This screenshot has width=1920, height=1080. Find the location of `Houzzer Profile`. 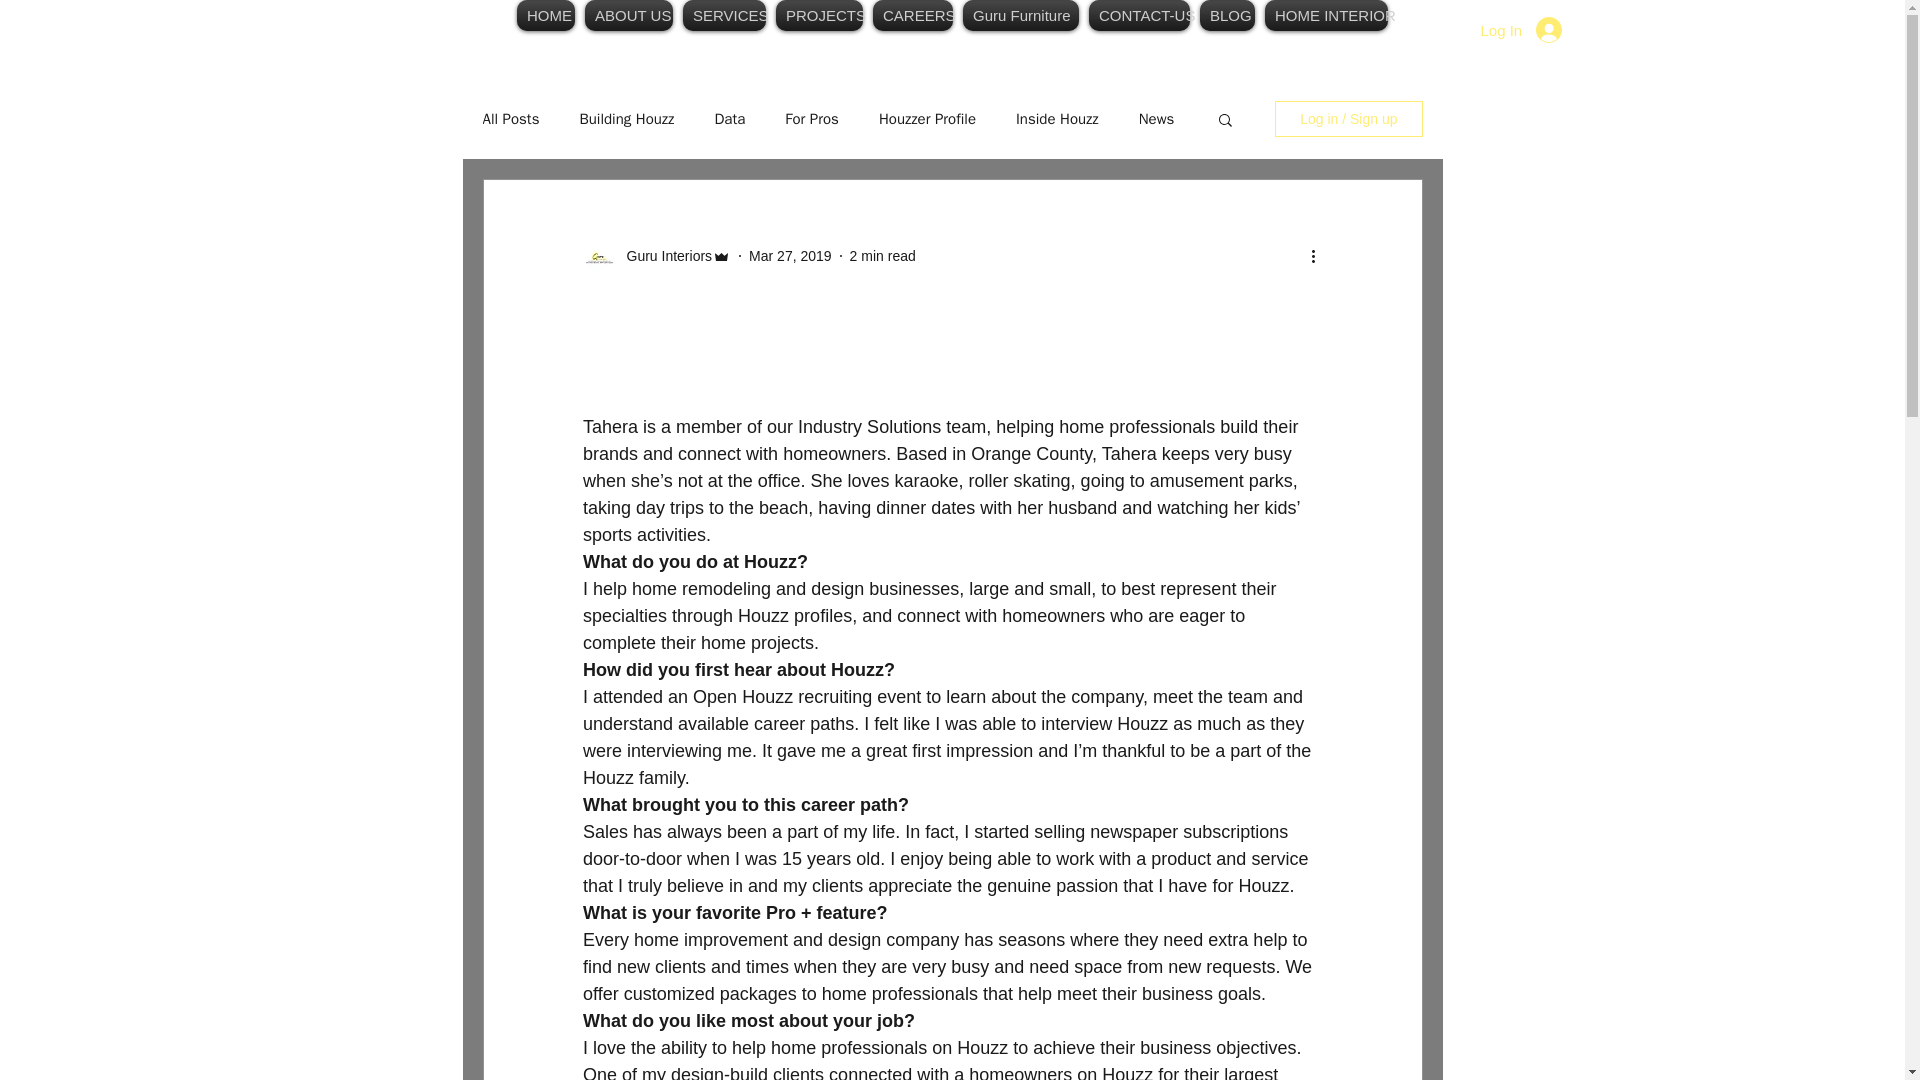

Houzzer Profile is located at coordinates (927, 119).